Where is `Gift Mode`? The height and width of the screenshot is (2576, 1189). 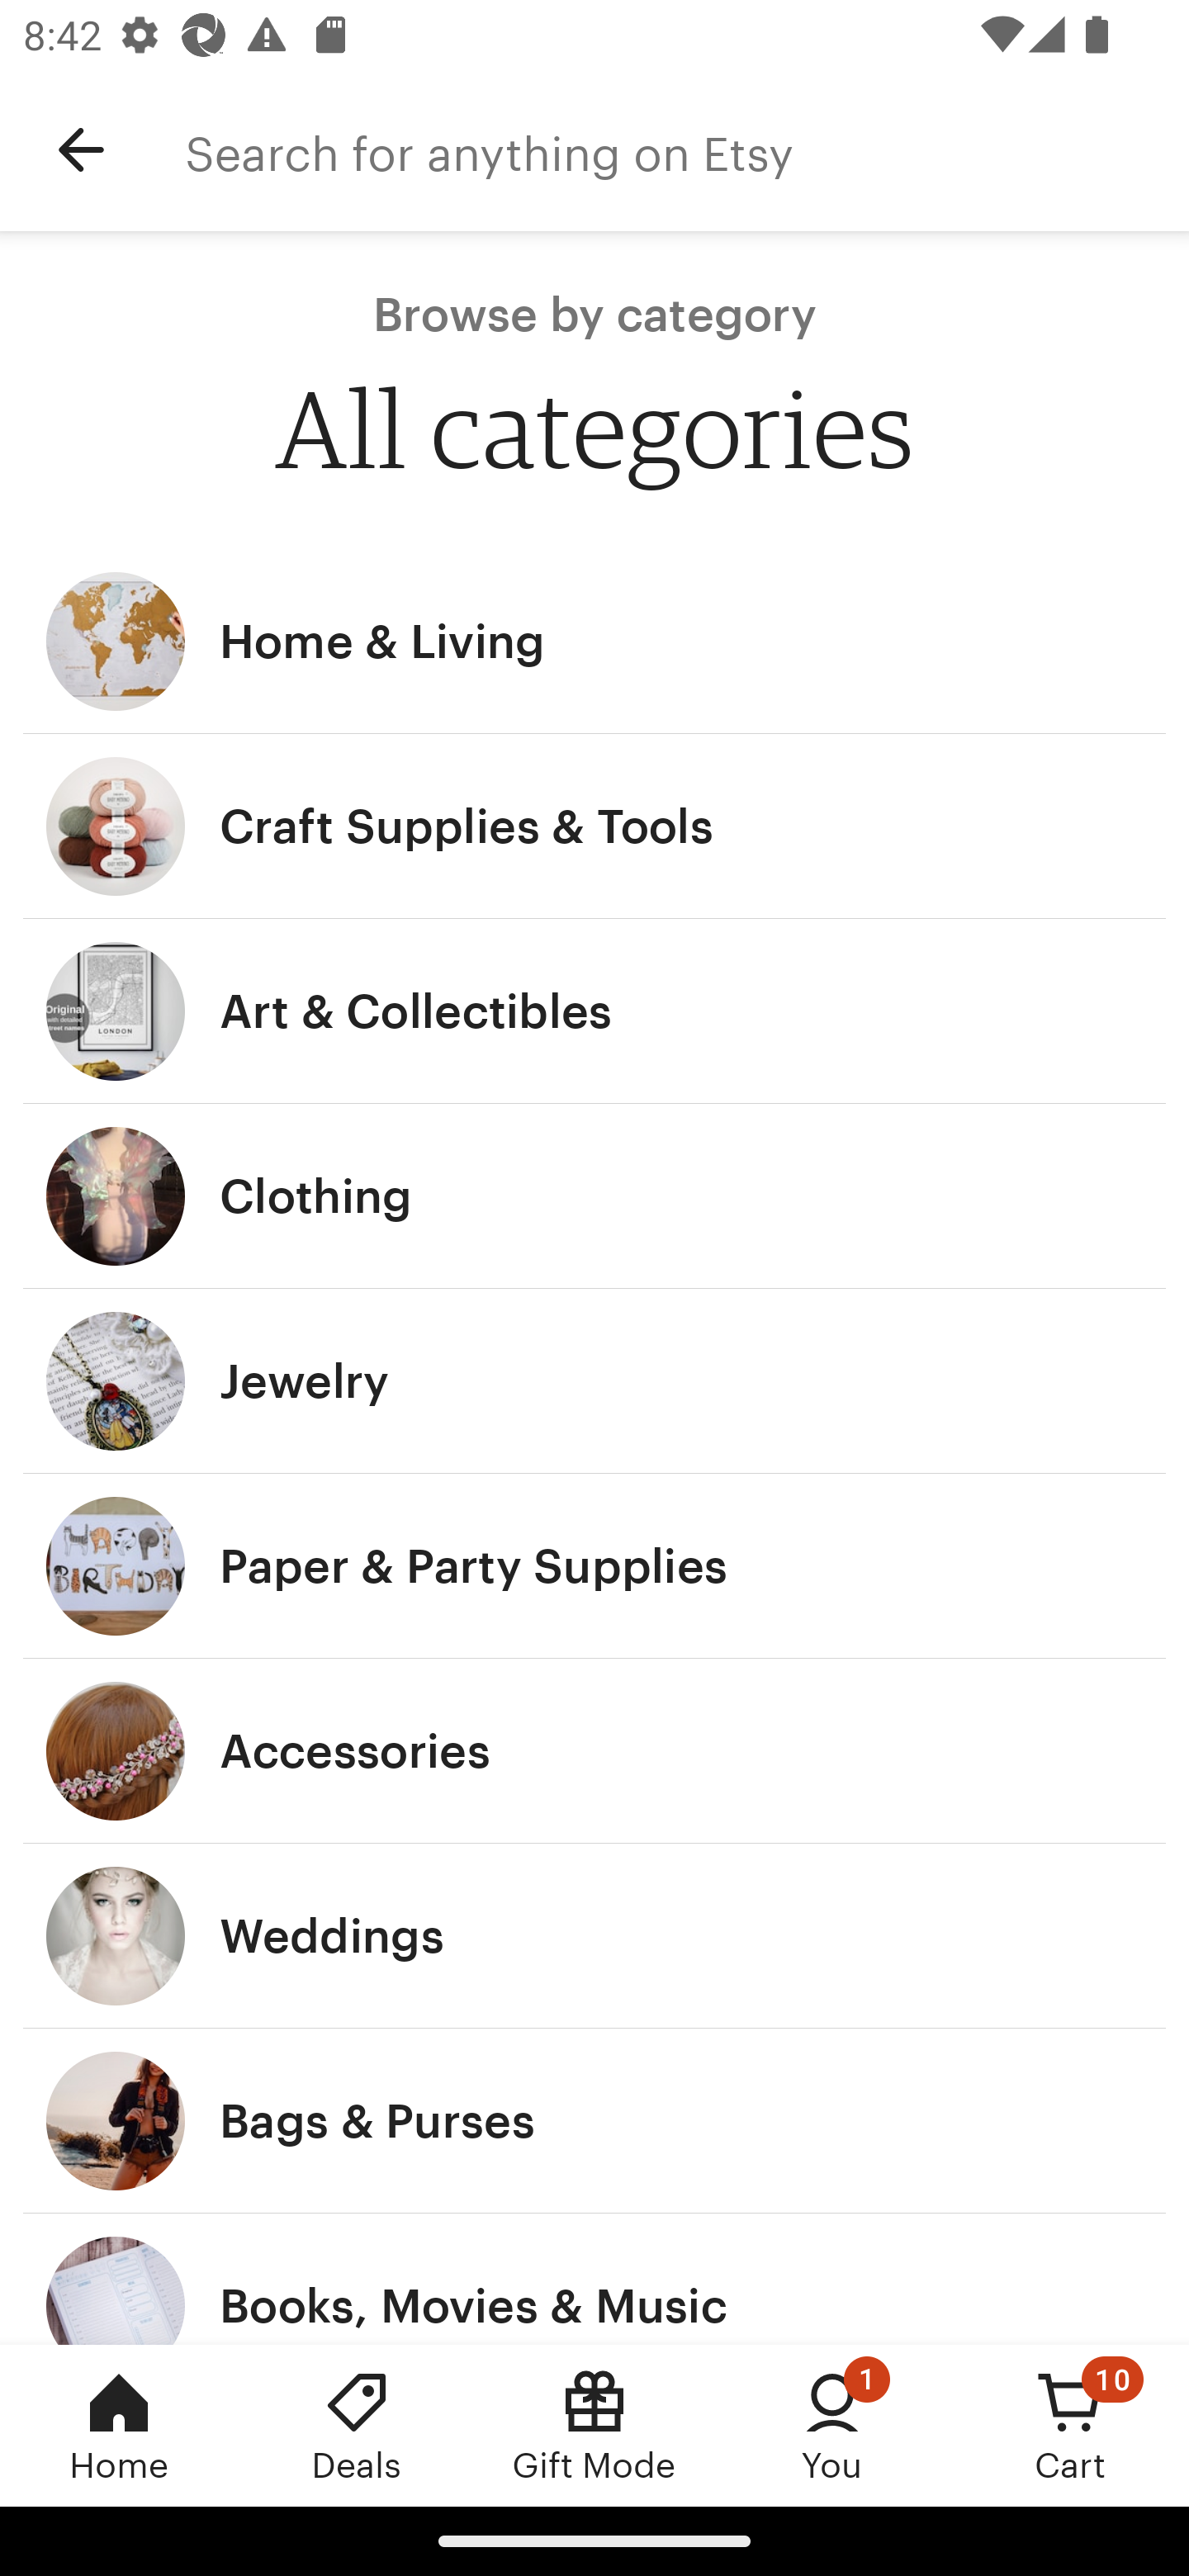 Gift Mode is located at coordinates (594, 2425).